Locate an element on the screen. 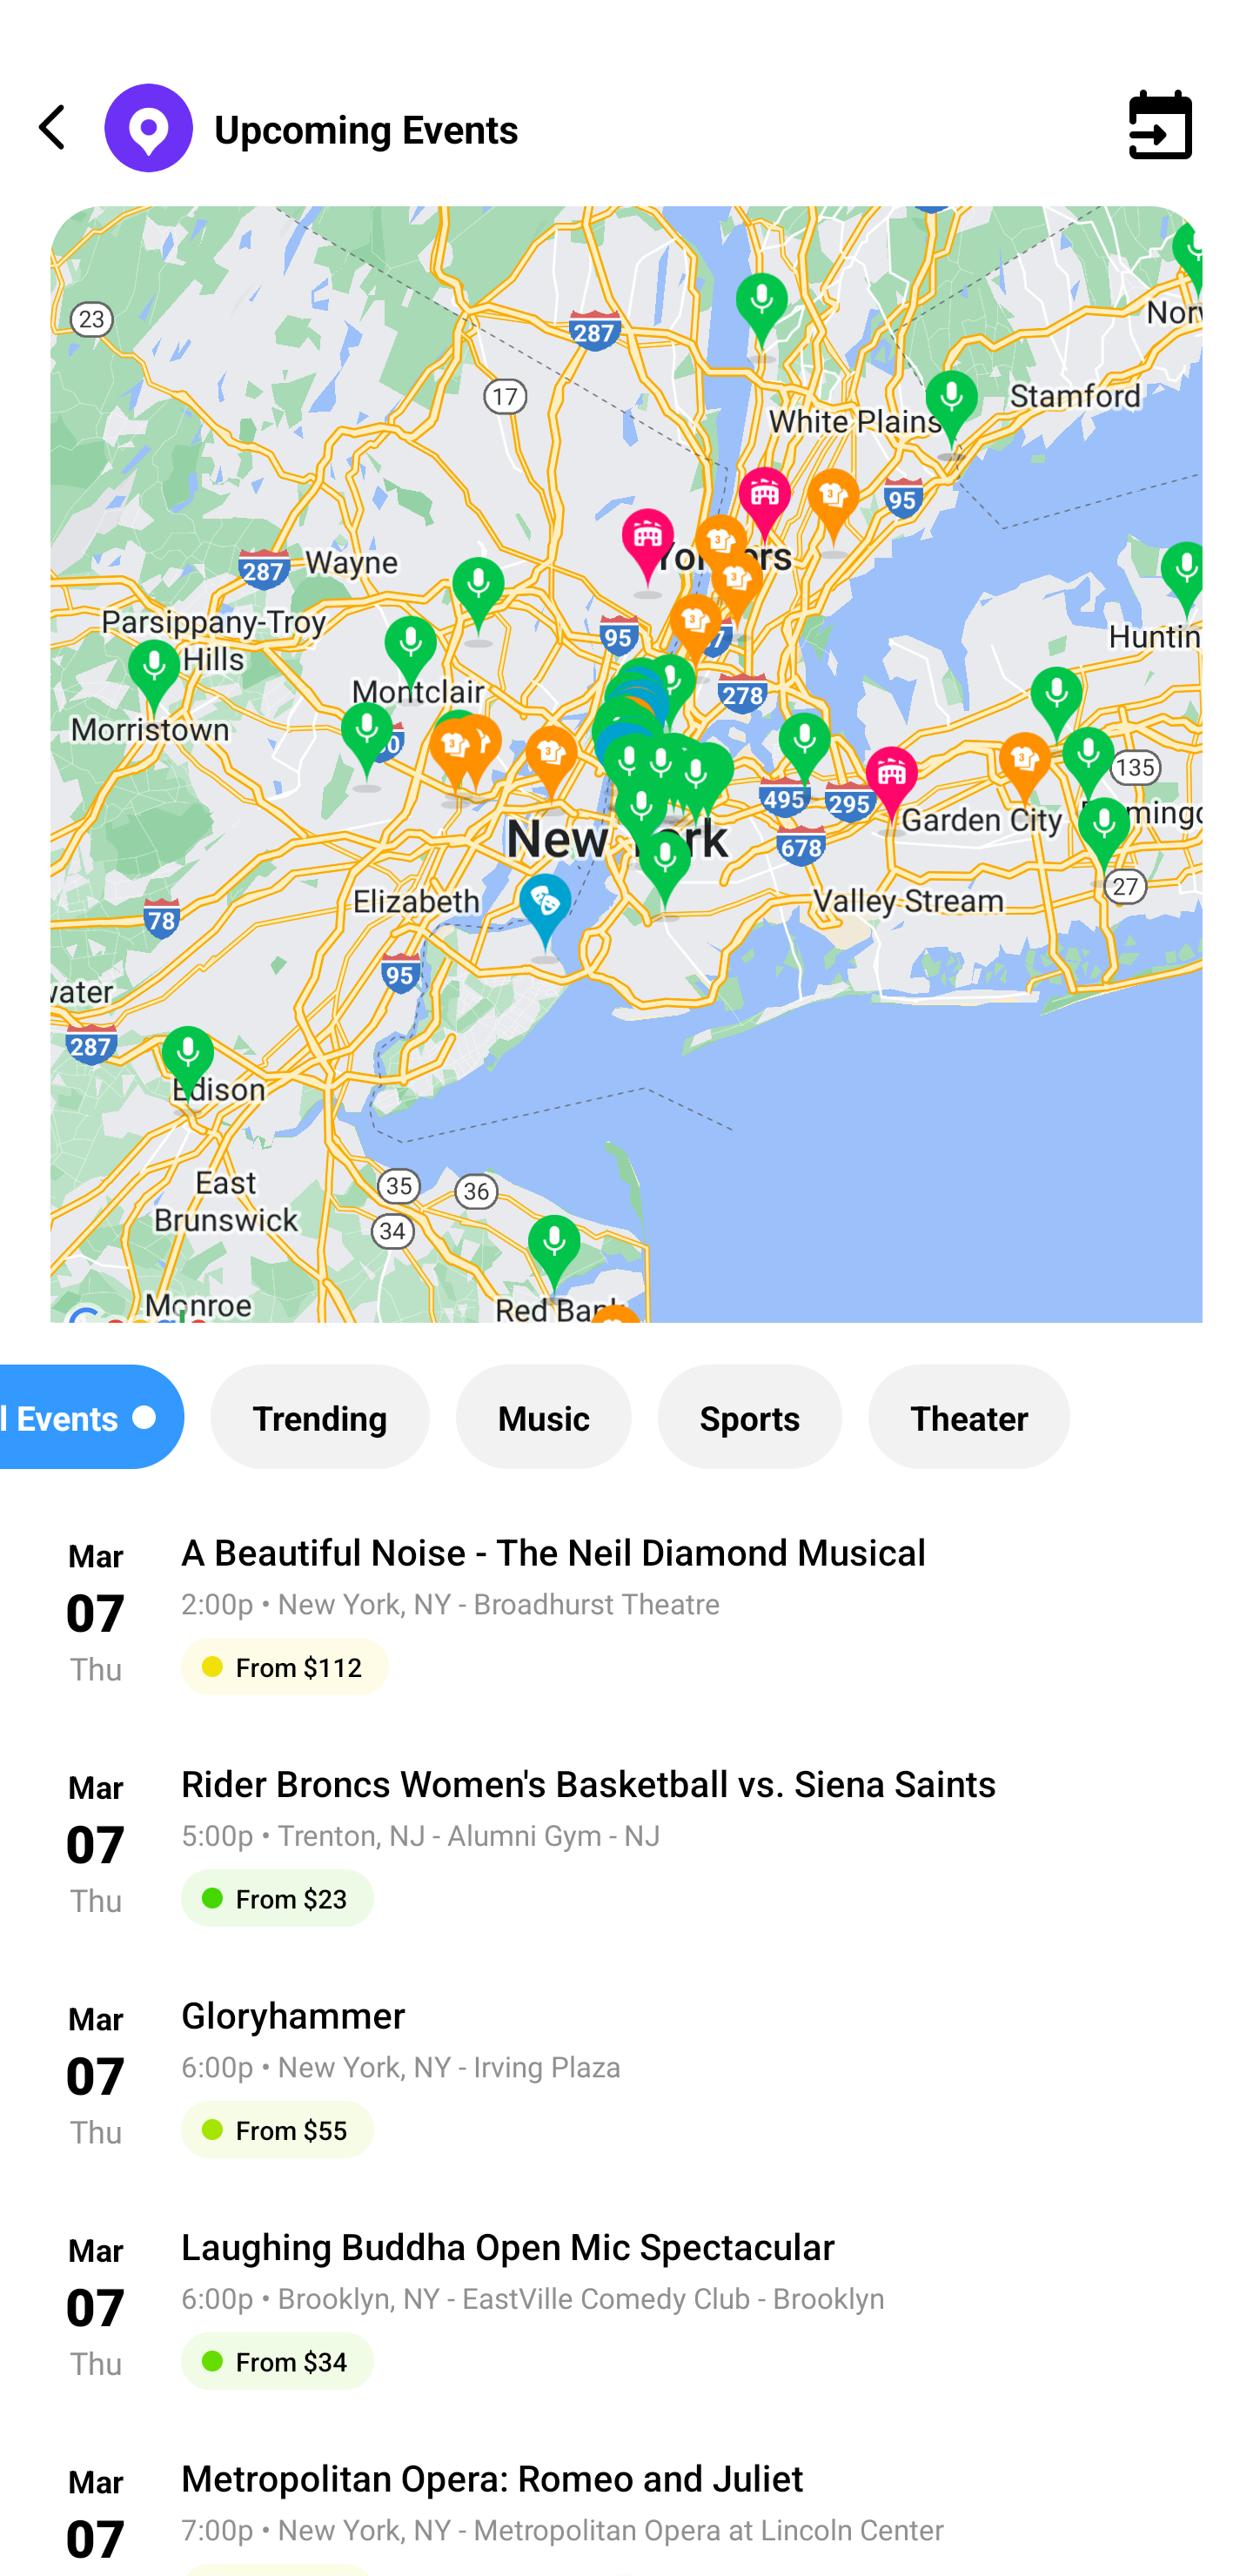 This screenshot has height=2576, width=1253. Music is located at coordinates (543, 1417).